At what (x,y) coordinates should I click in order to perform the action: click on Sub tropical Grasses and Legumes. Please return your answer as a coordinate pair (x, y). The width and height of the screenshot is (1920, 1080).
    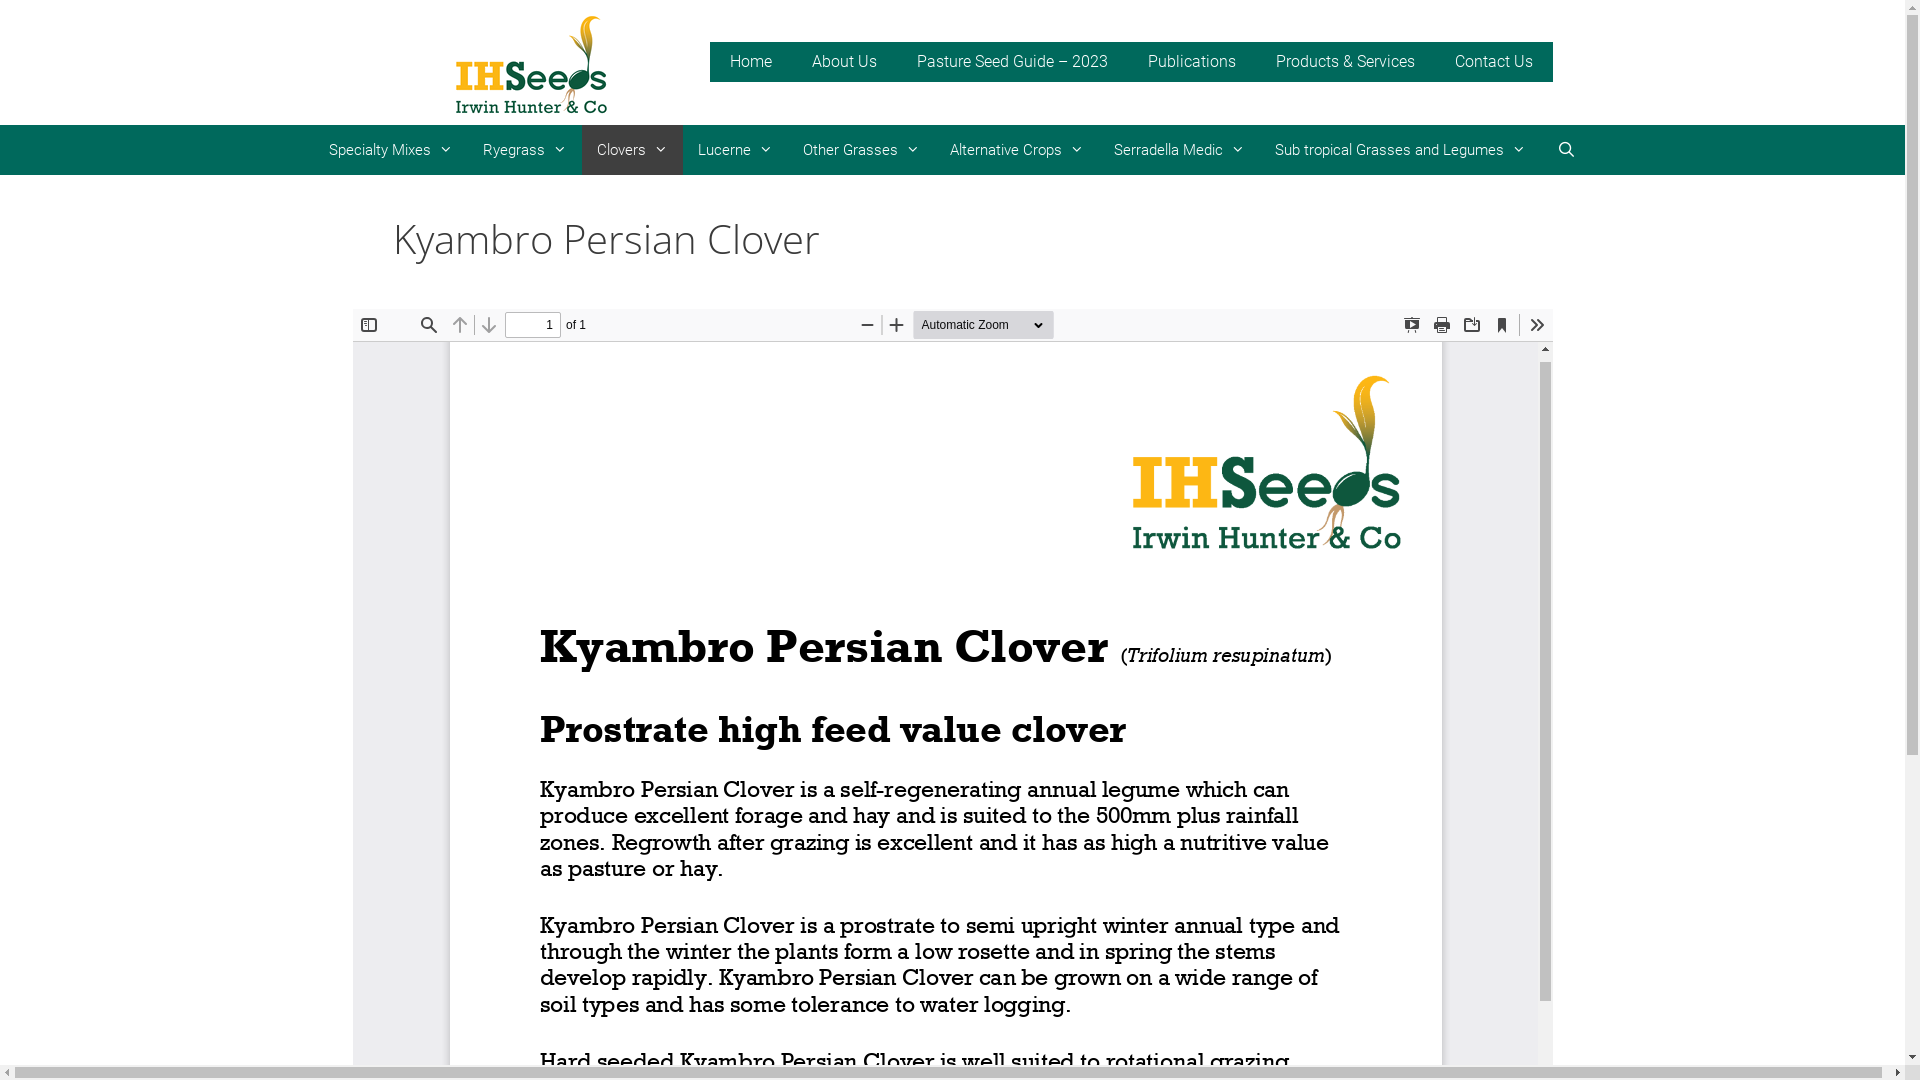
    Looking at the image, I should click on (1400, 150).